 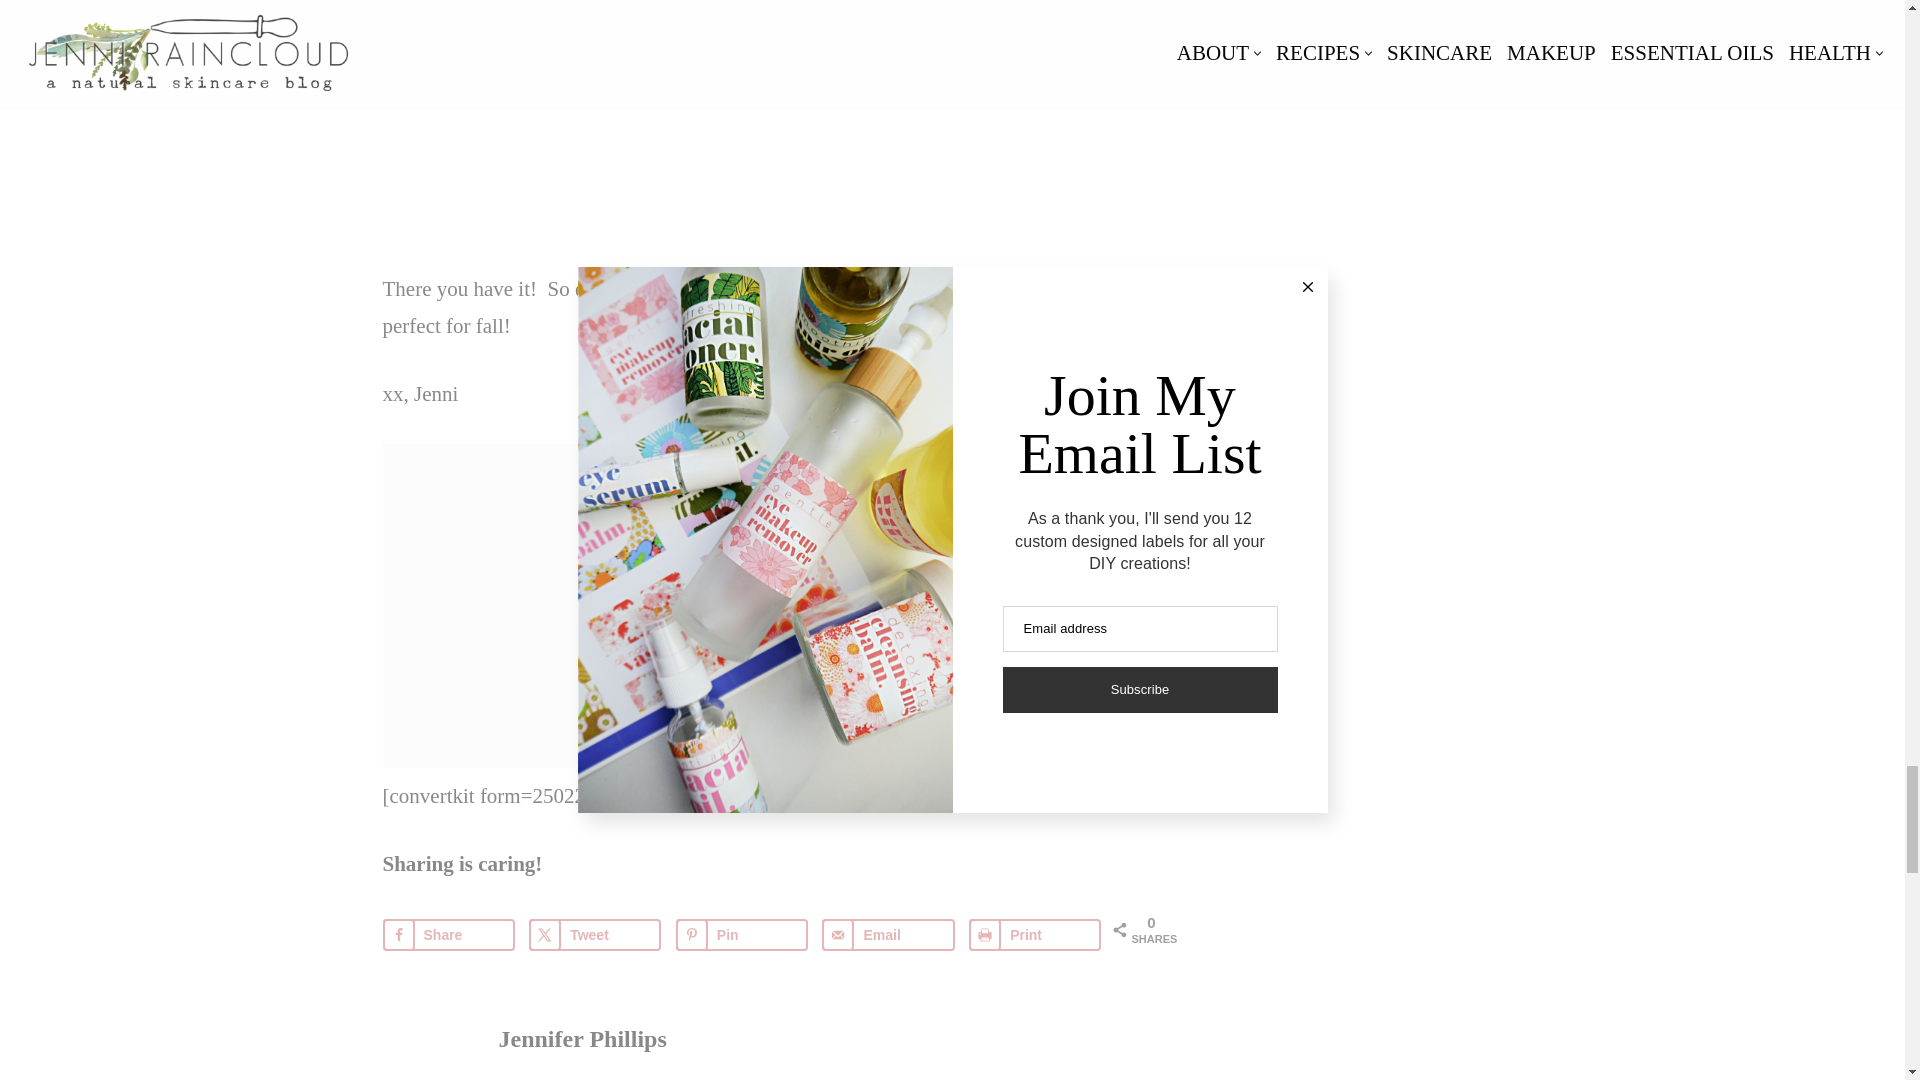 What do you see at coordinates (448, 935) in the screenshot?
I see `Share on Facebook` at bounding box center [448, 935].